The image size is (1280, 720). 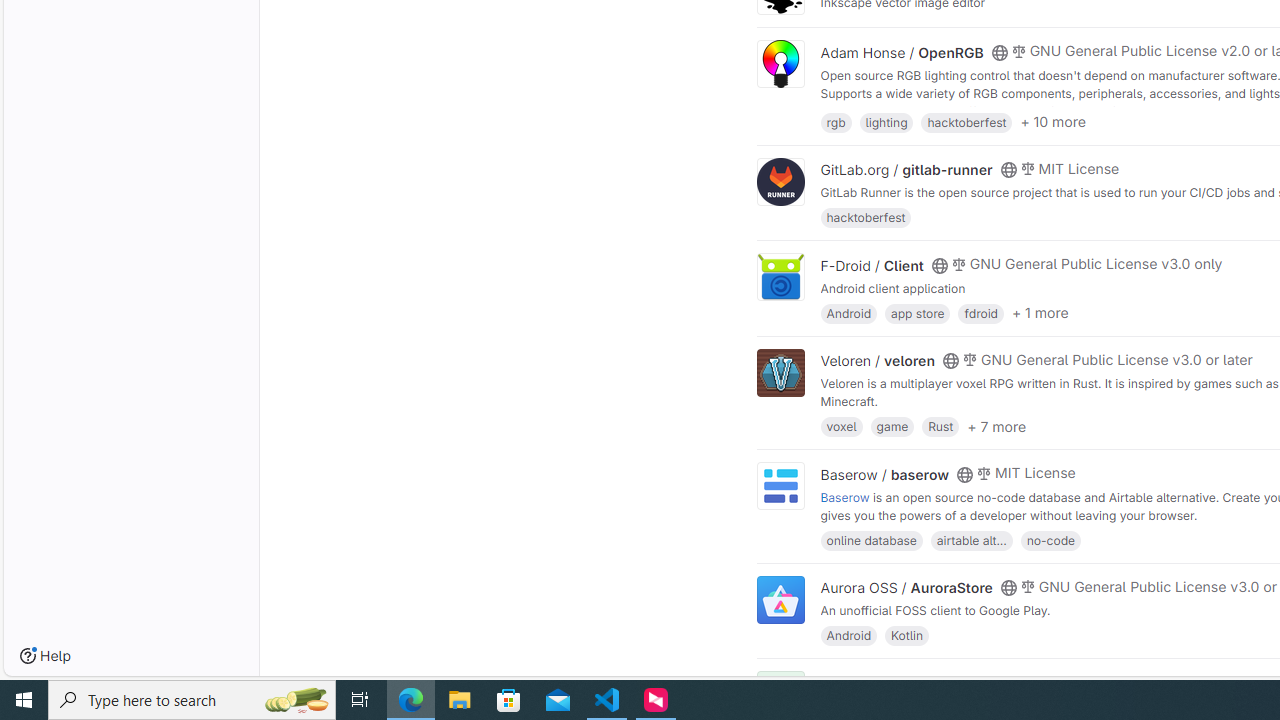 What do you see at coordinates (902, 682) in the screenshot?
I see `Edouard Klein / falsisign` at bounding box center [902, 682].